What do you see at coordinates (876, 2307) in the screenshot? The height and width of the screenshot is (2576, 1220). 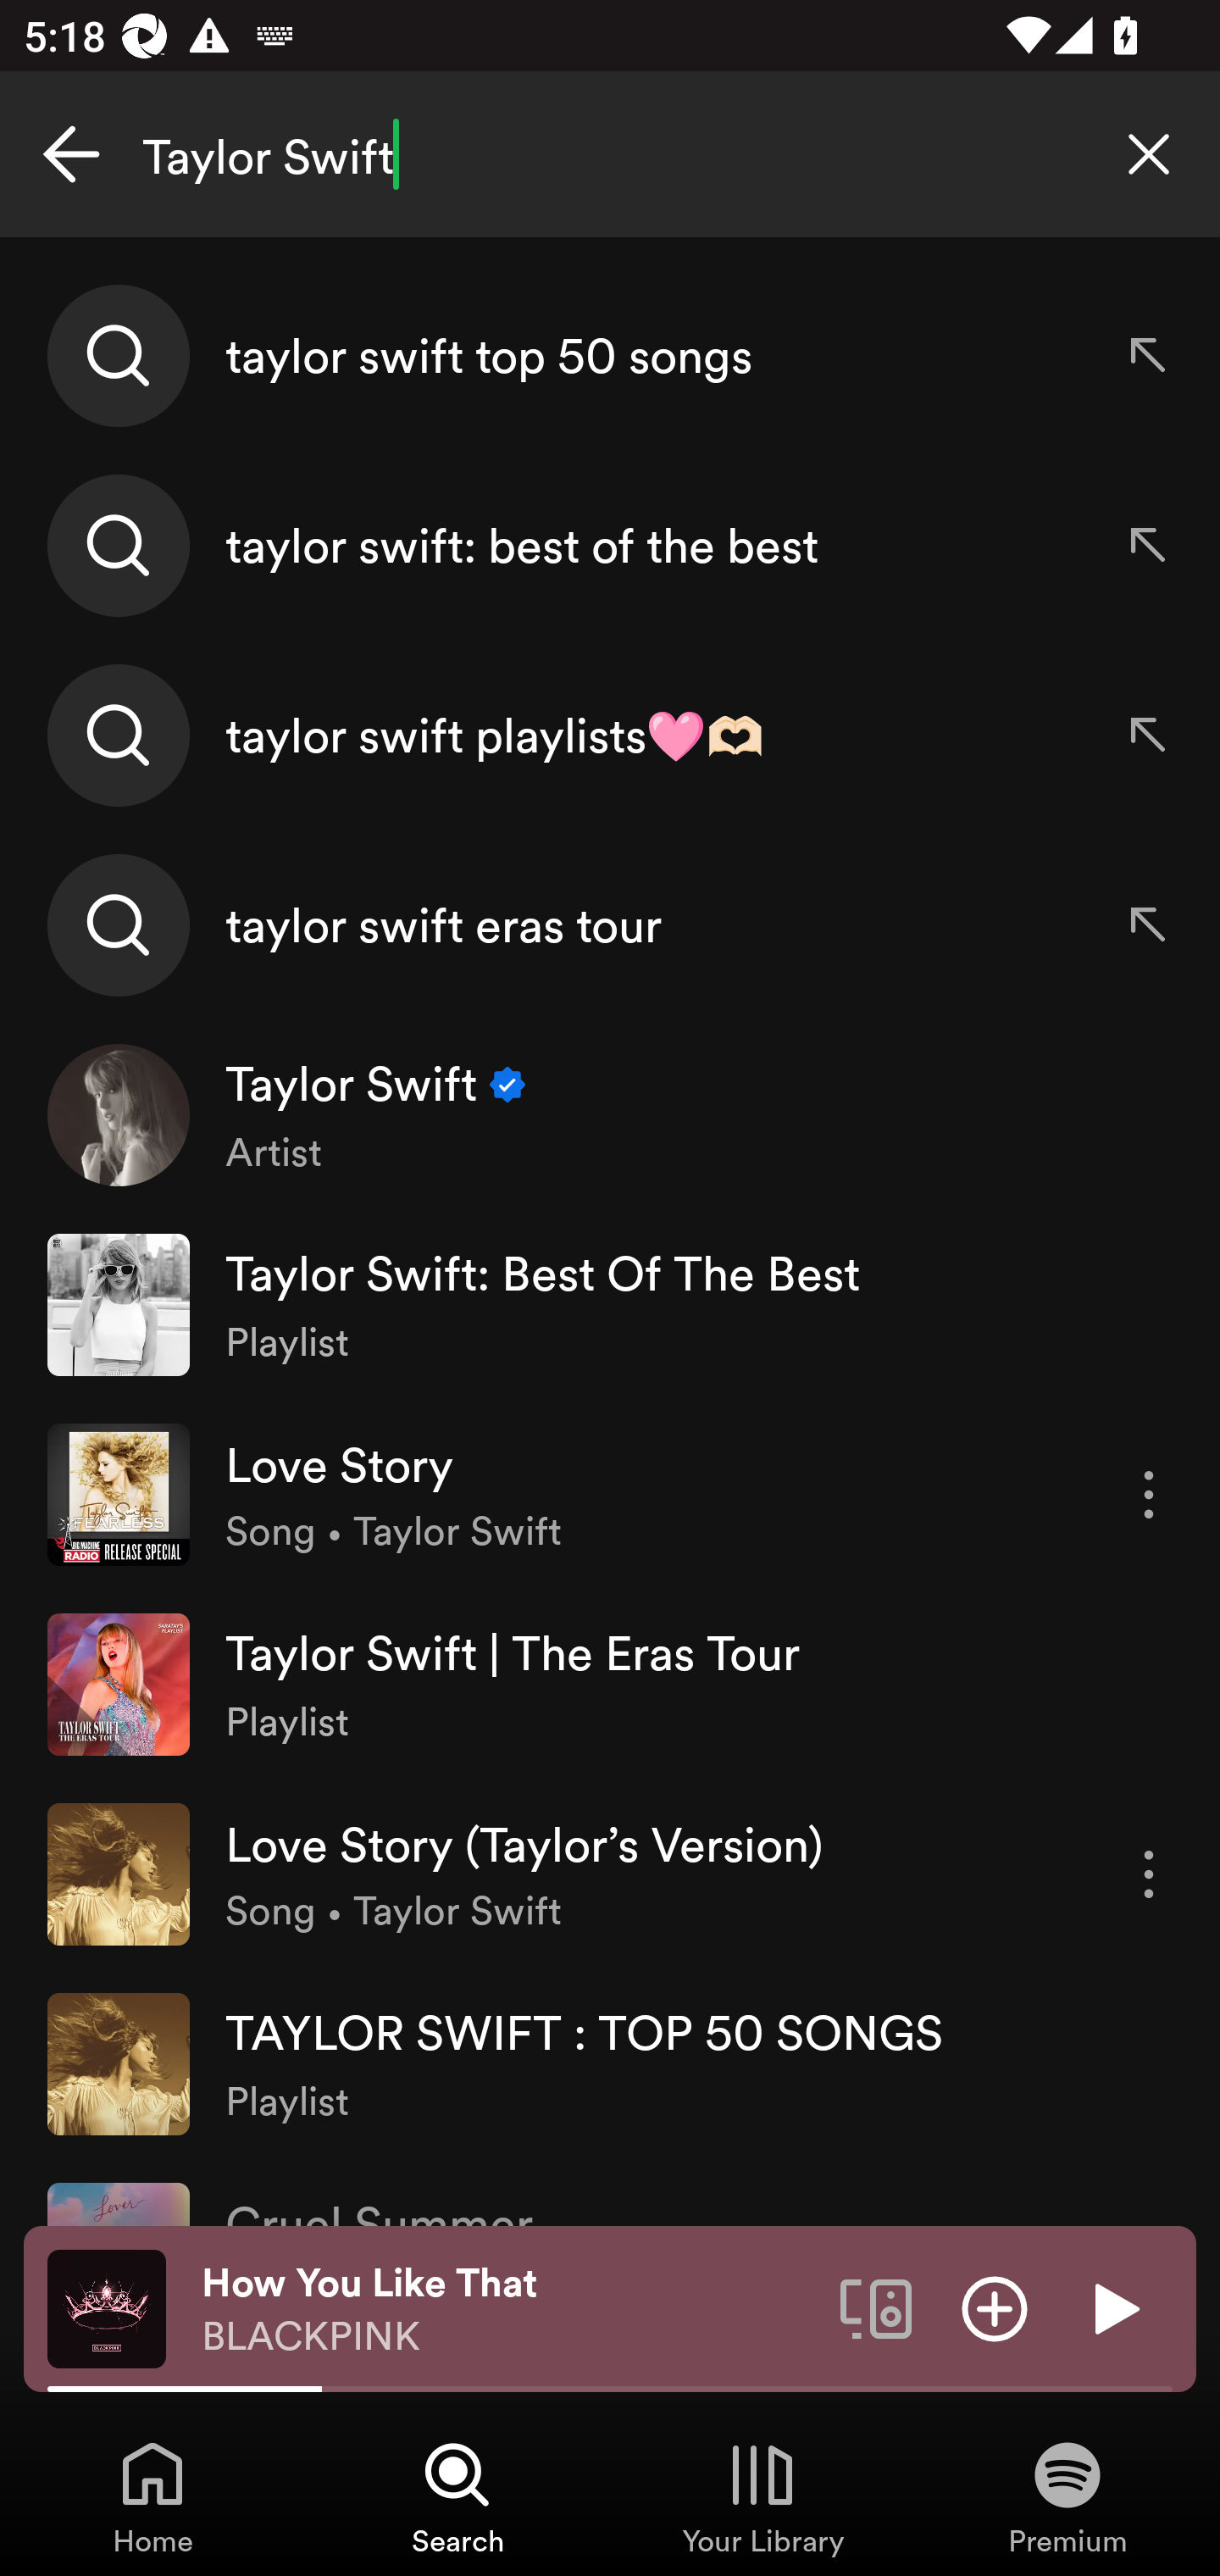 I see `Connect to a device. Opens the devices menu` at bounding box center [876, 2307].